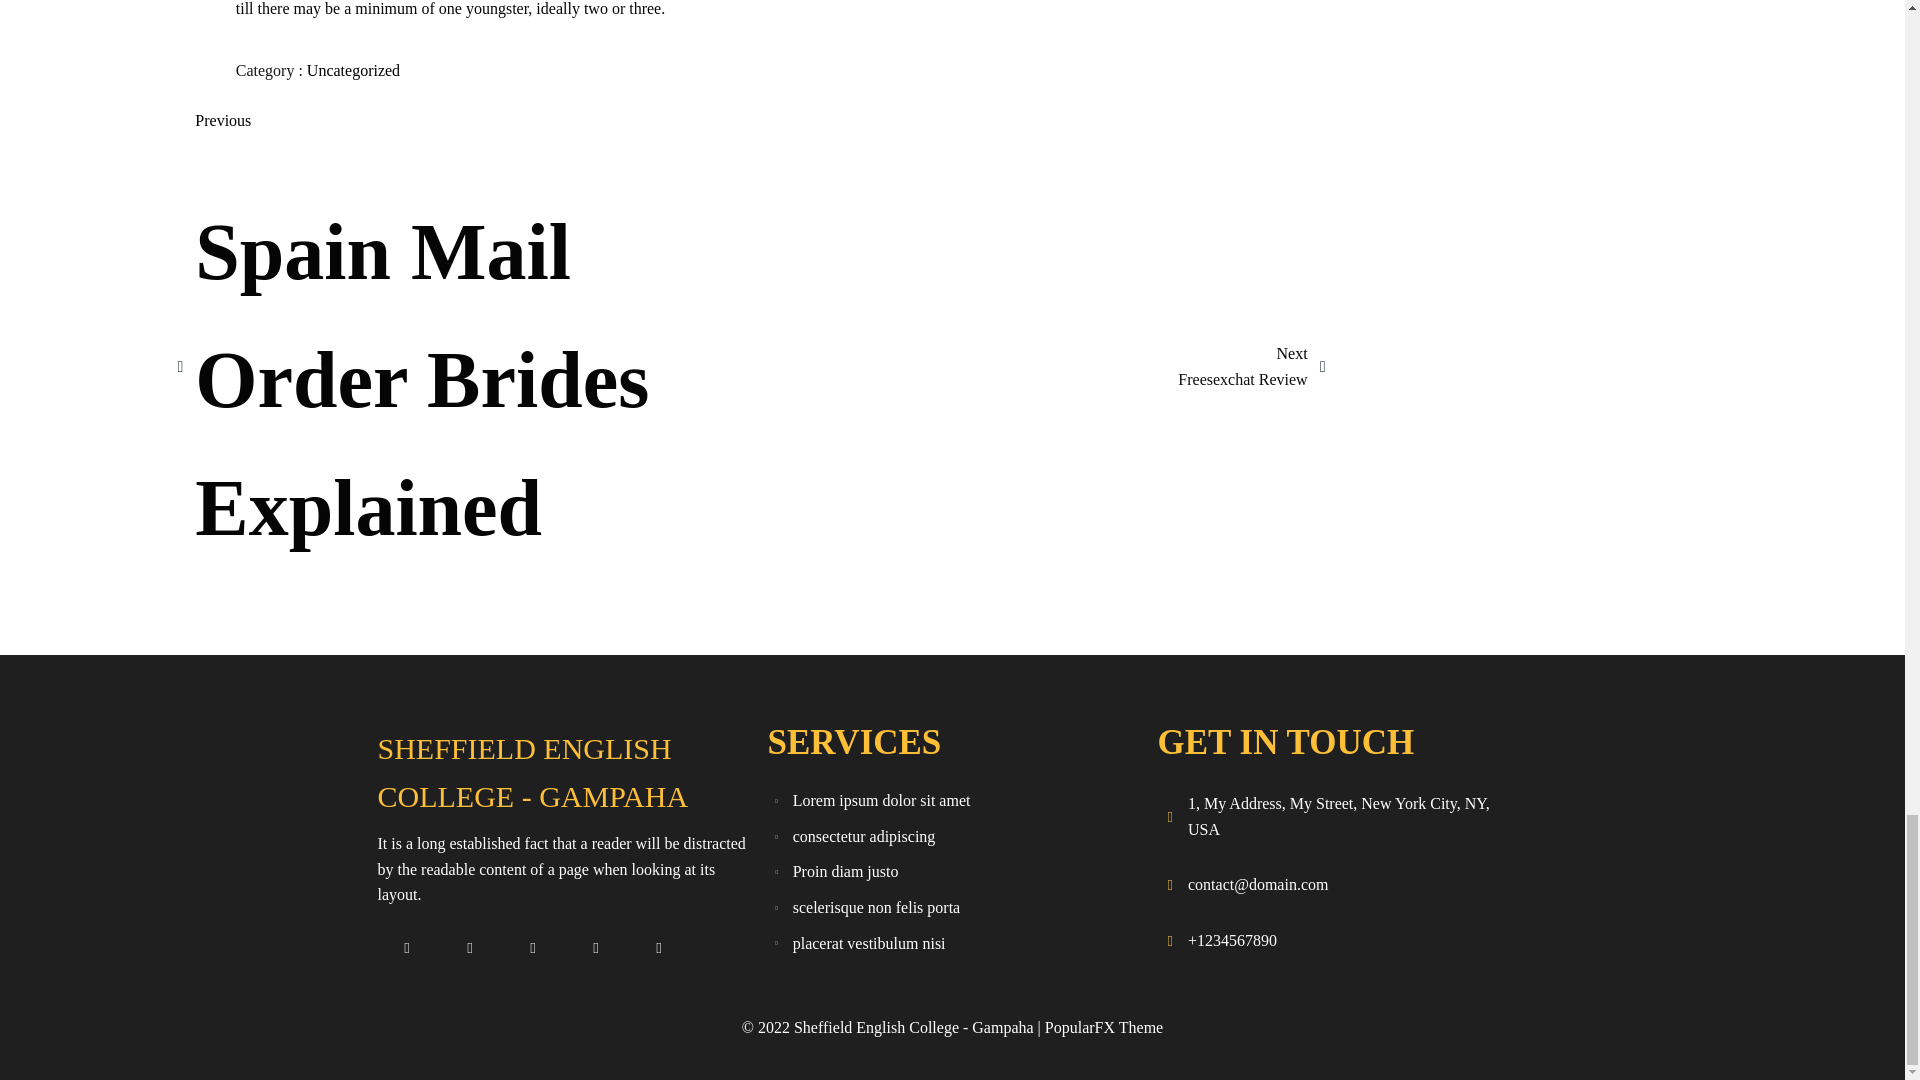 The height and width of the screenshot is (1080, 1920). What do you see at coordinates (1251, 366) in the screenshot?
I see `consectetur adipiscing` at bounding box center [1251, 366].